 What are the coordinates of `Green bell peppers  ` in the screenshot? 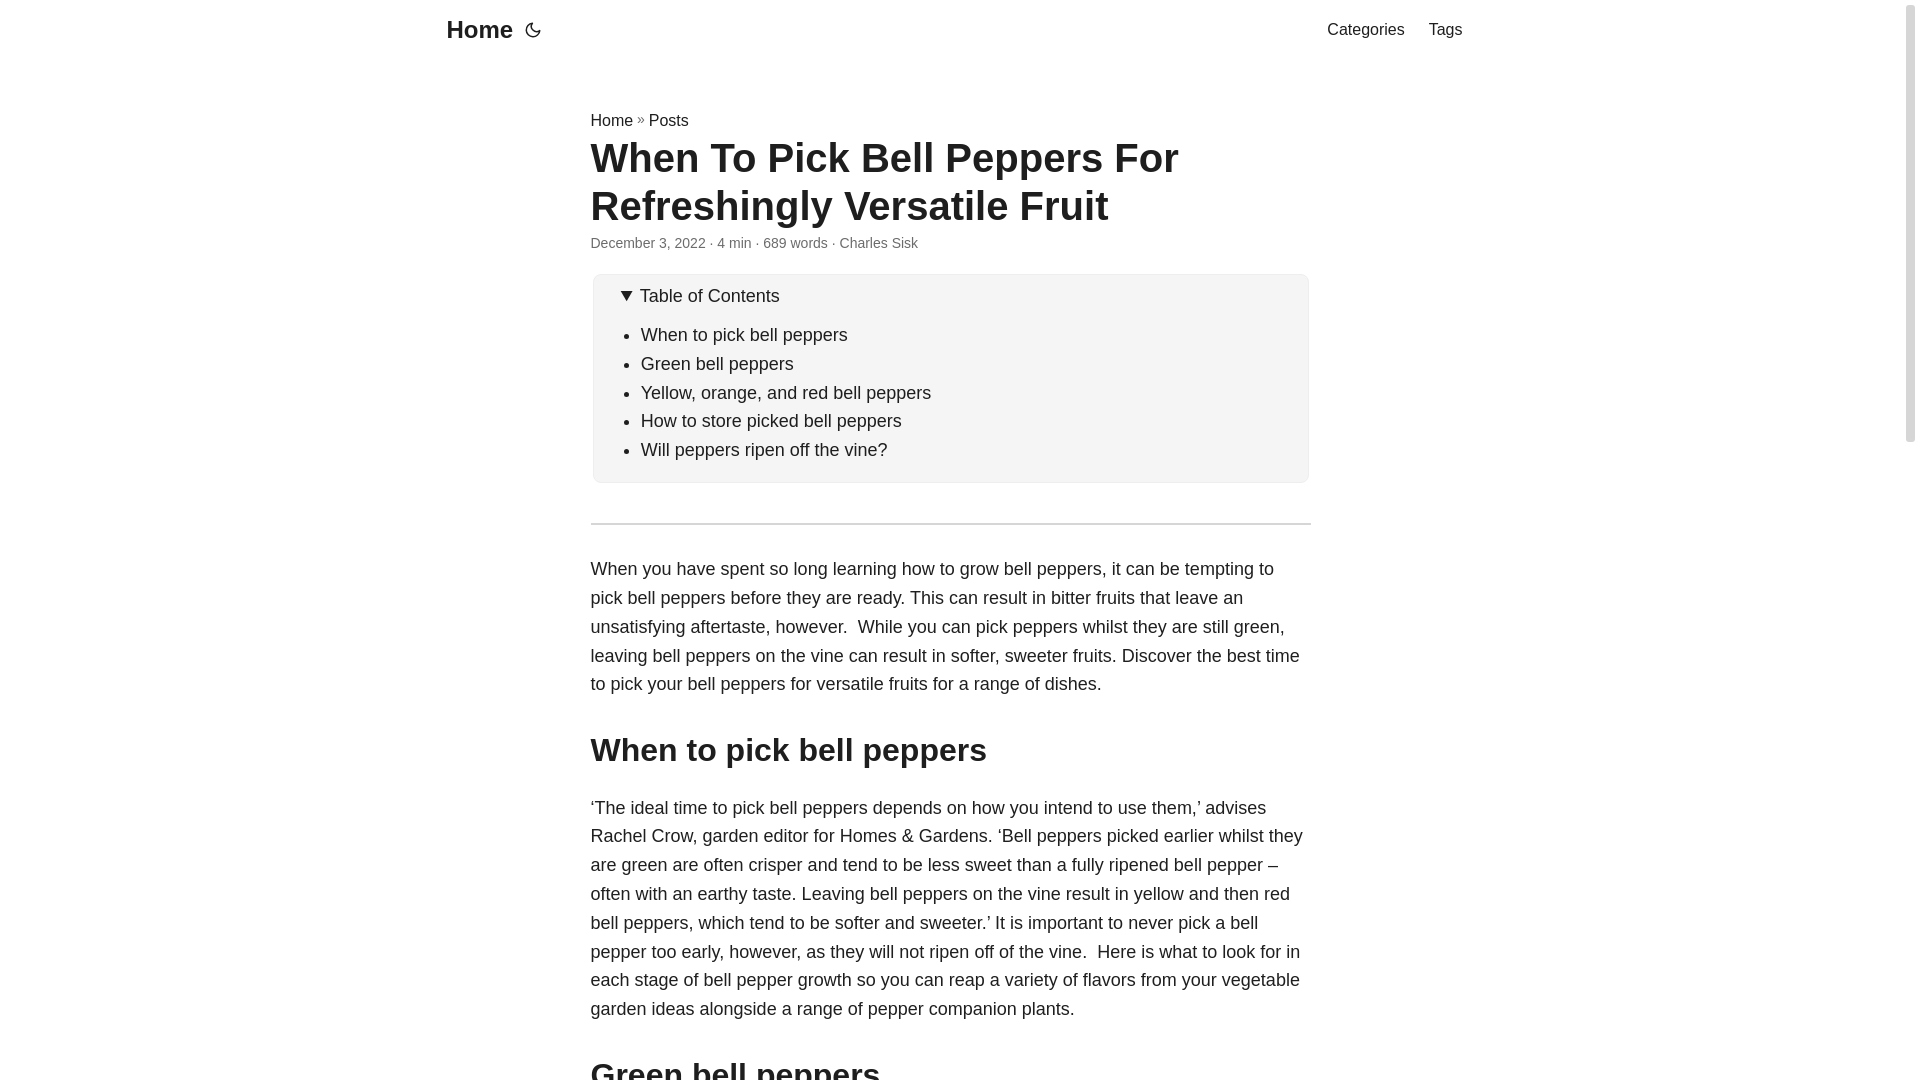 It's located at (722, 364).